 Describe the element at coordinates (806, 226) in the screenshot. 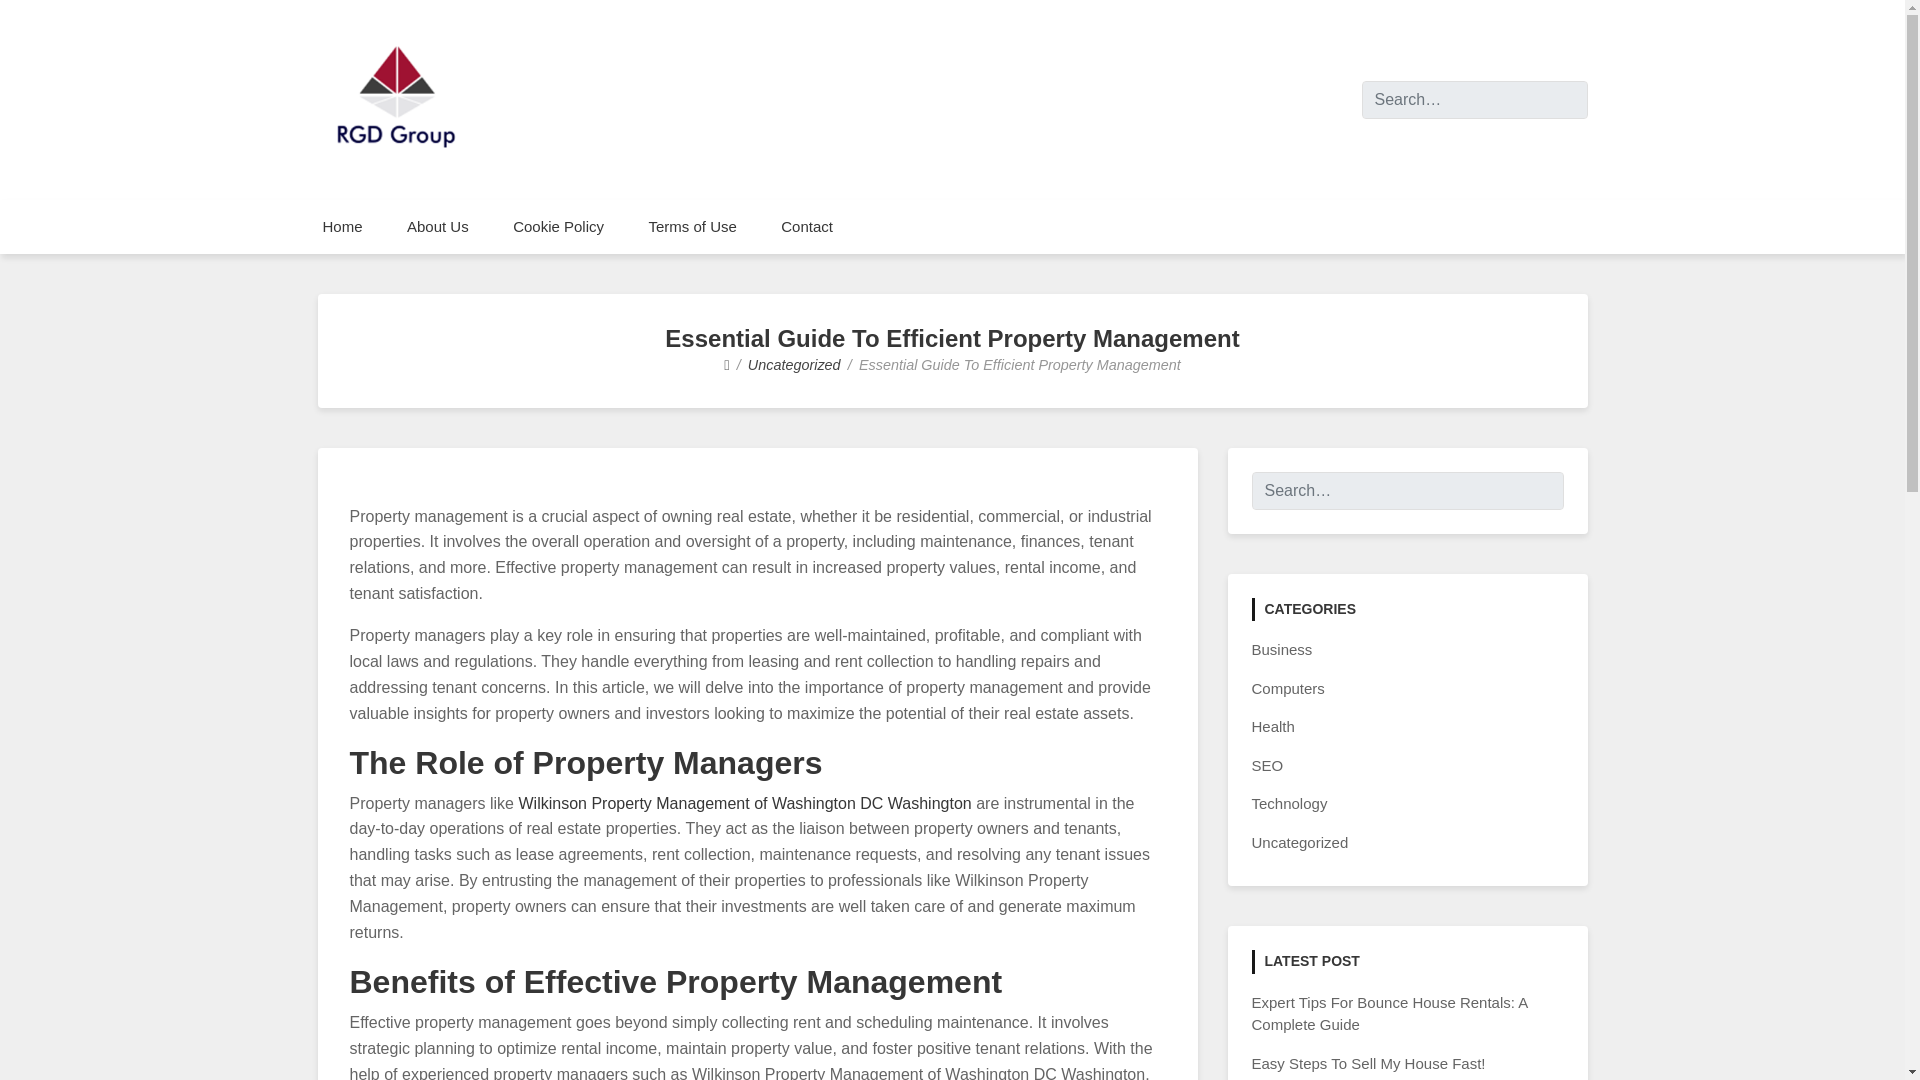

I see `Contact` at that location.